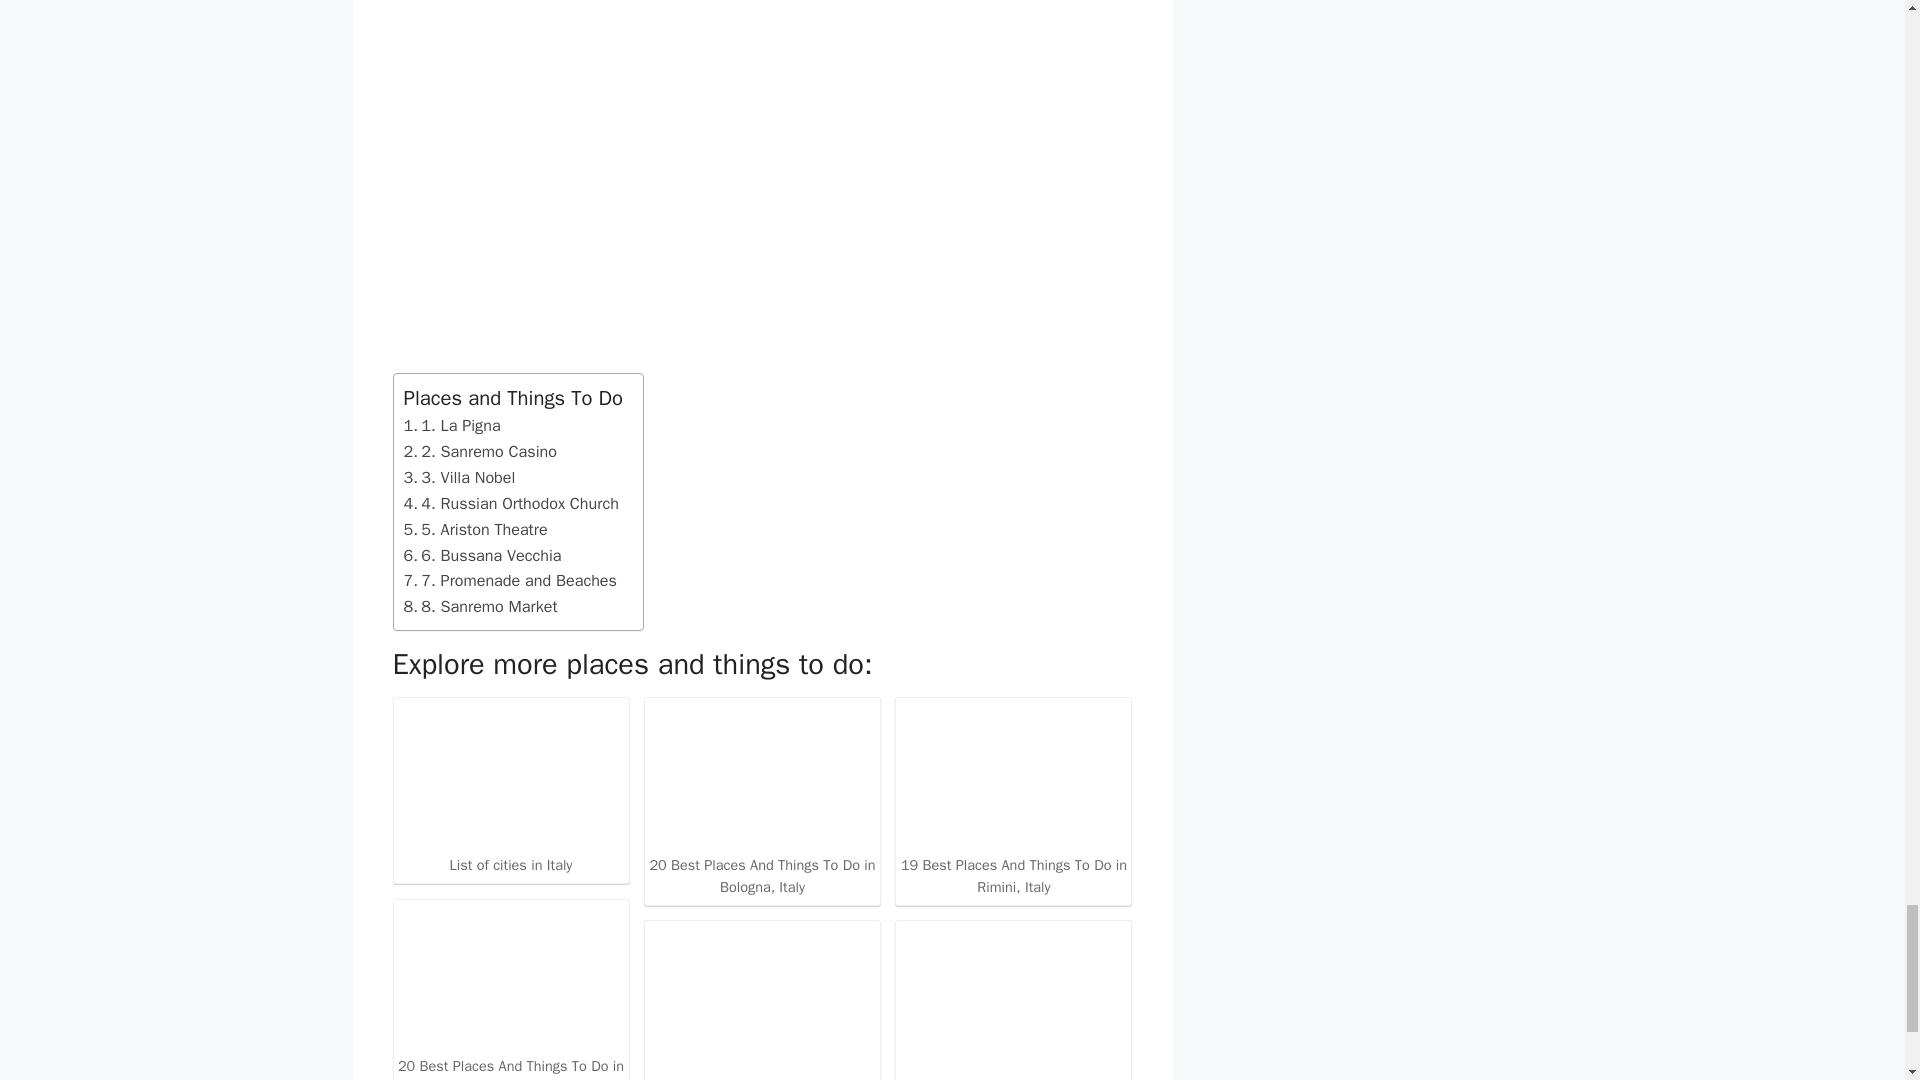  I want to click on 1. La Pigna, so click(452, 425).